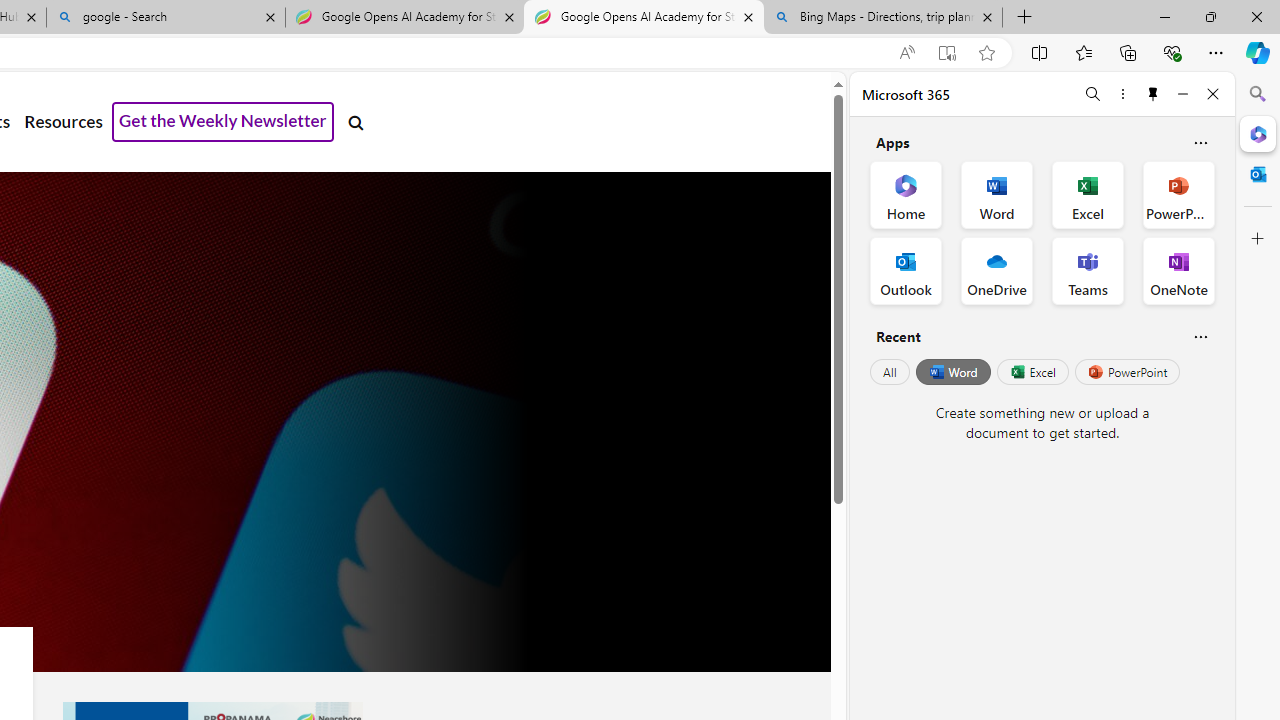 The image size is (1280, 720). What do you see at coordinates (1122, 94) in the screenshot?
I see `More options` at bounding box center [1122, 94].